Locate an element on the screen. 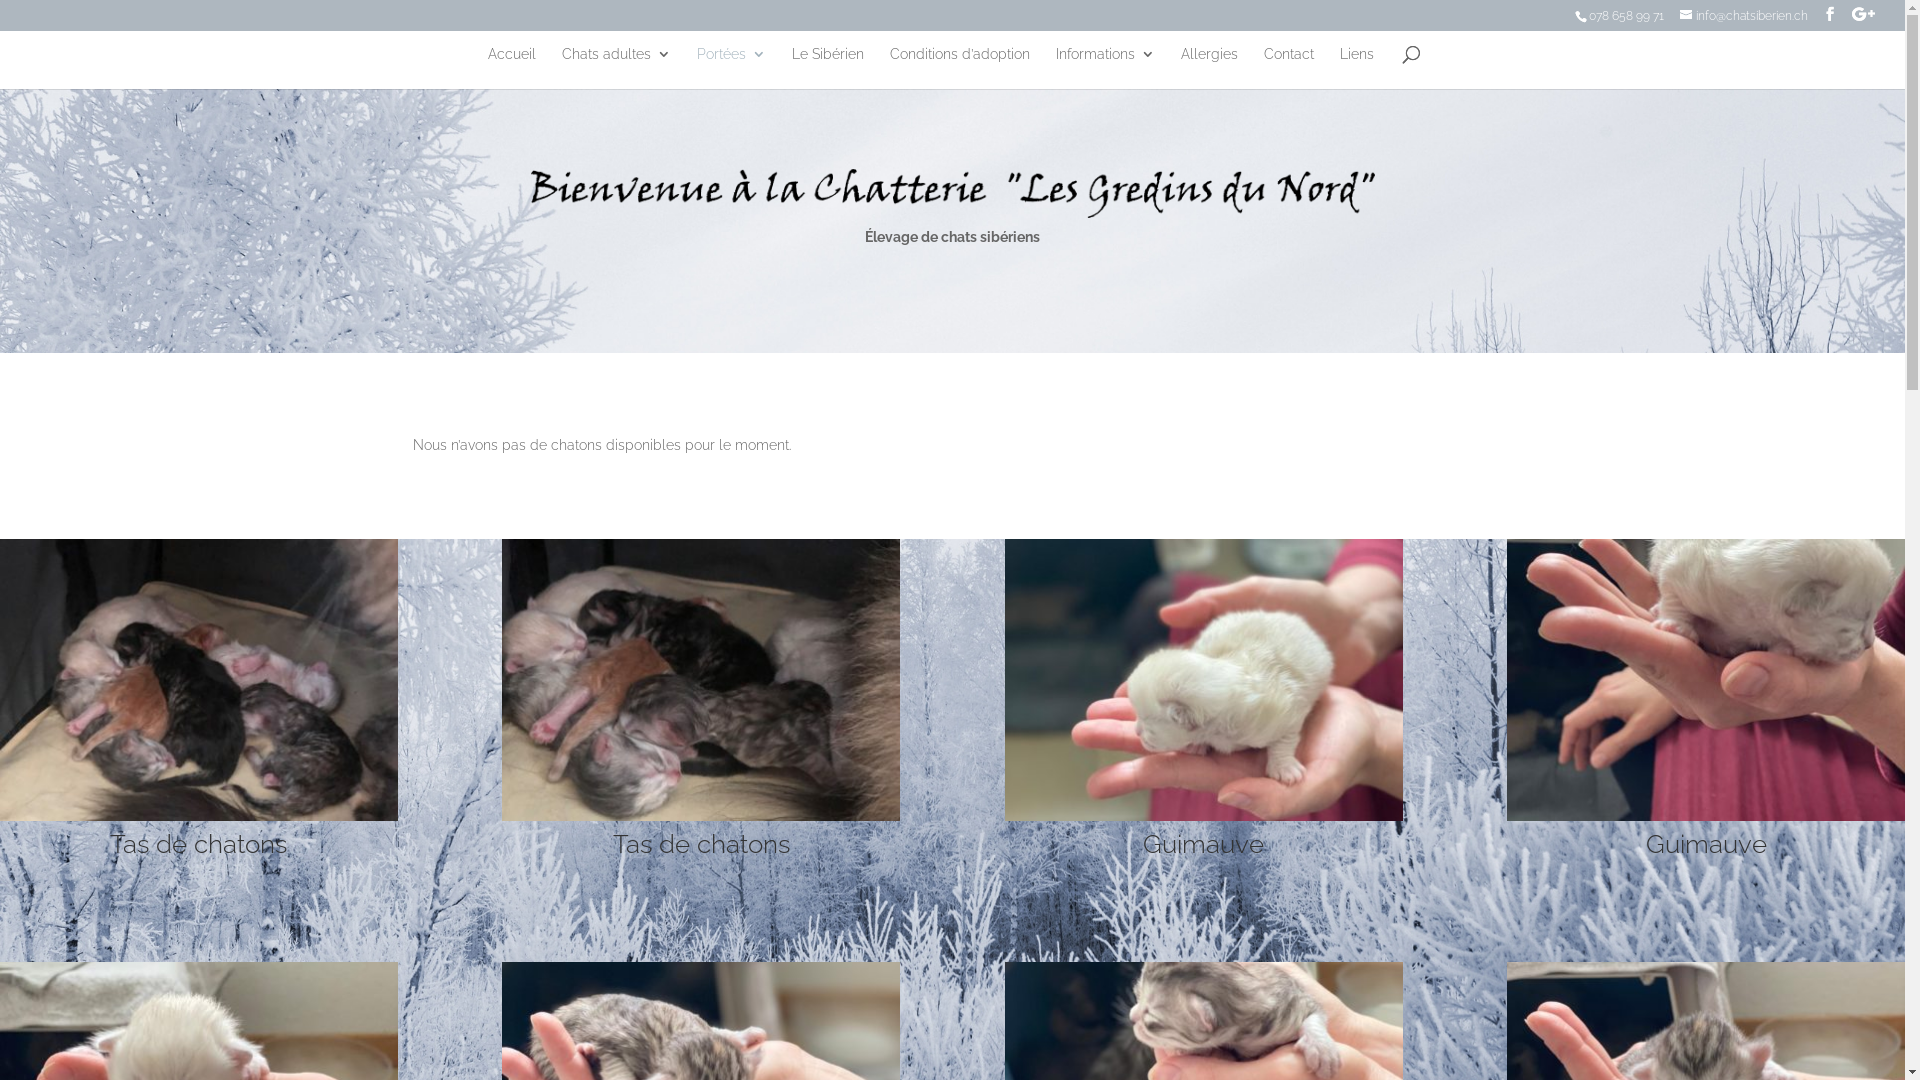 This screenshot has width=1920, height=1080. Accueil is located at coordinates (512, 68).